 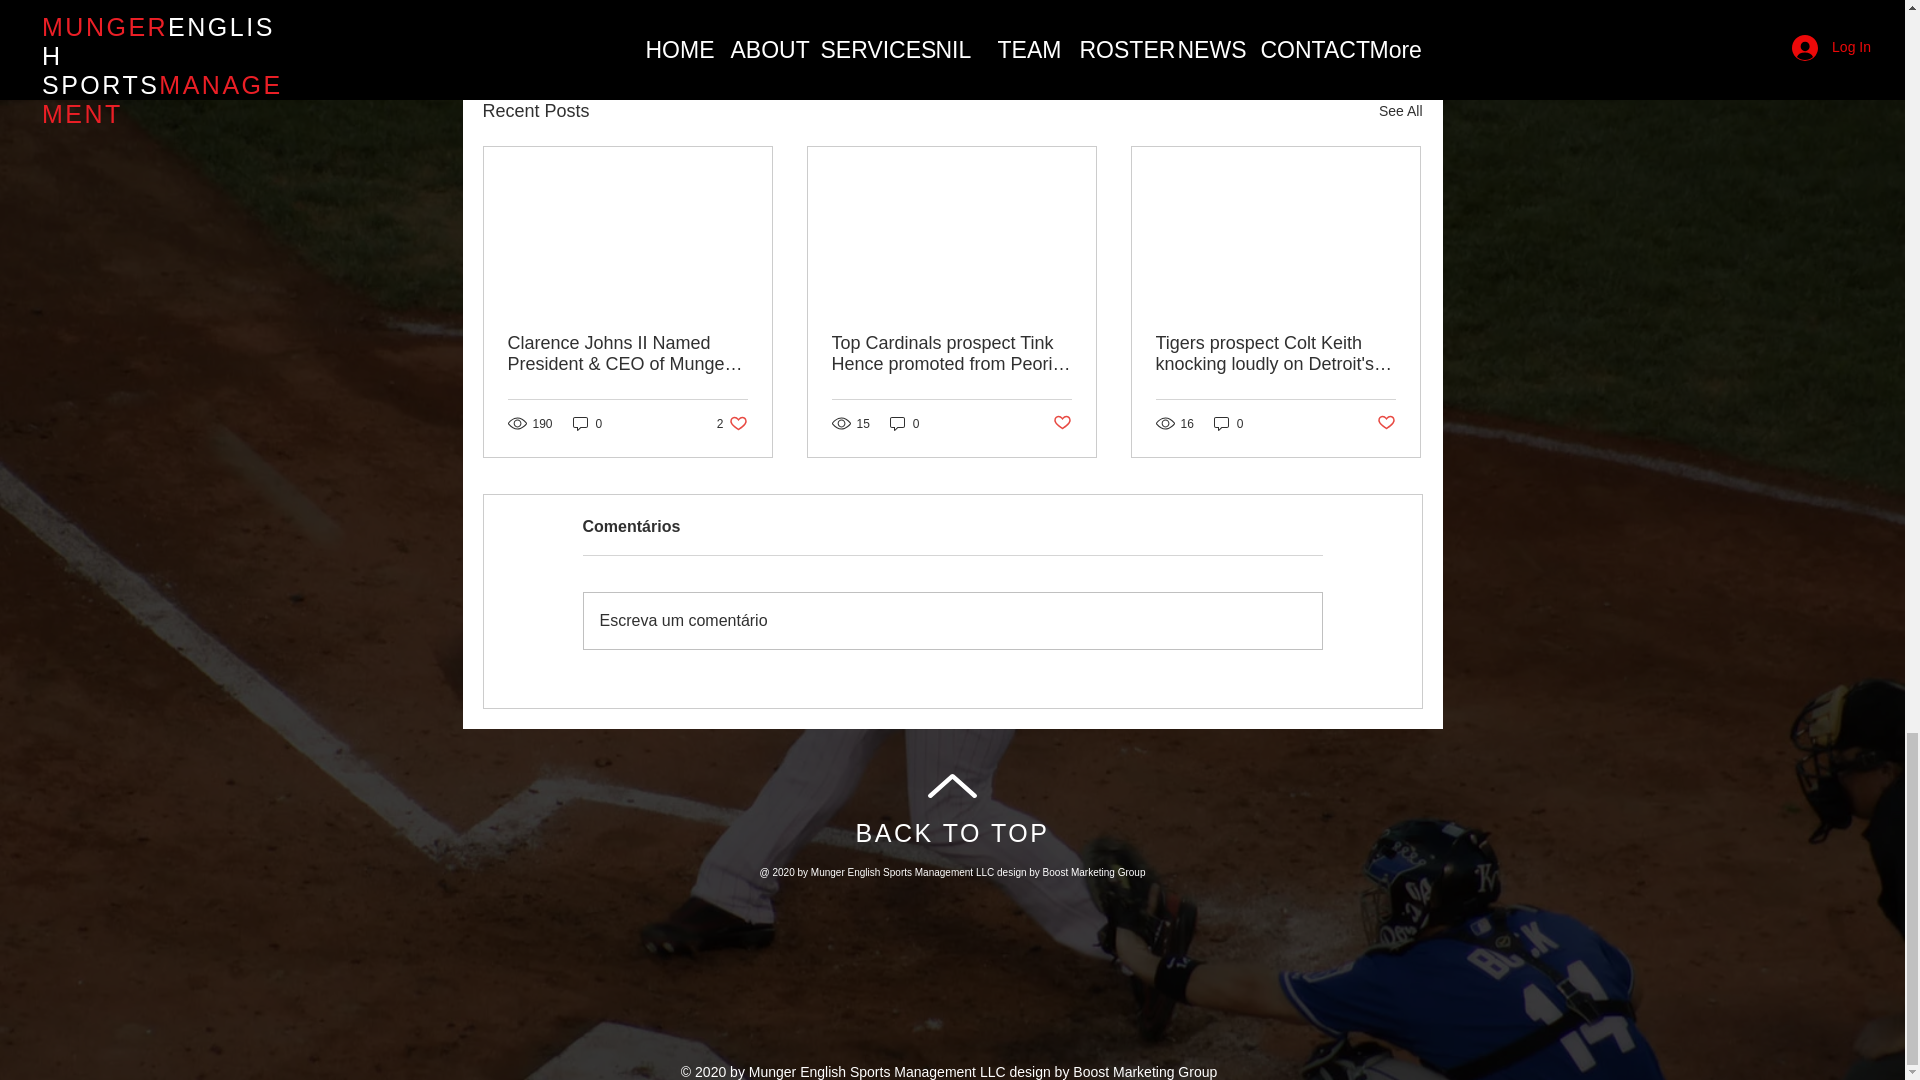 I want to click on 0, so click(x=1228, y=423).